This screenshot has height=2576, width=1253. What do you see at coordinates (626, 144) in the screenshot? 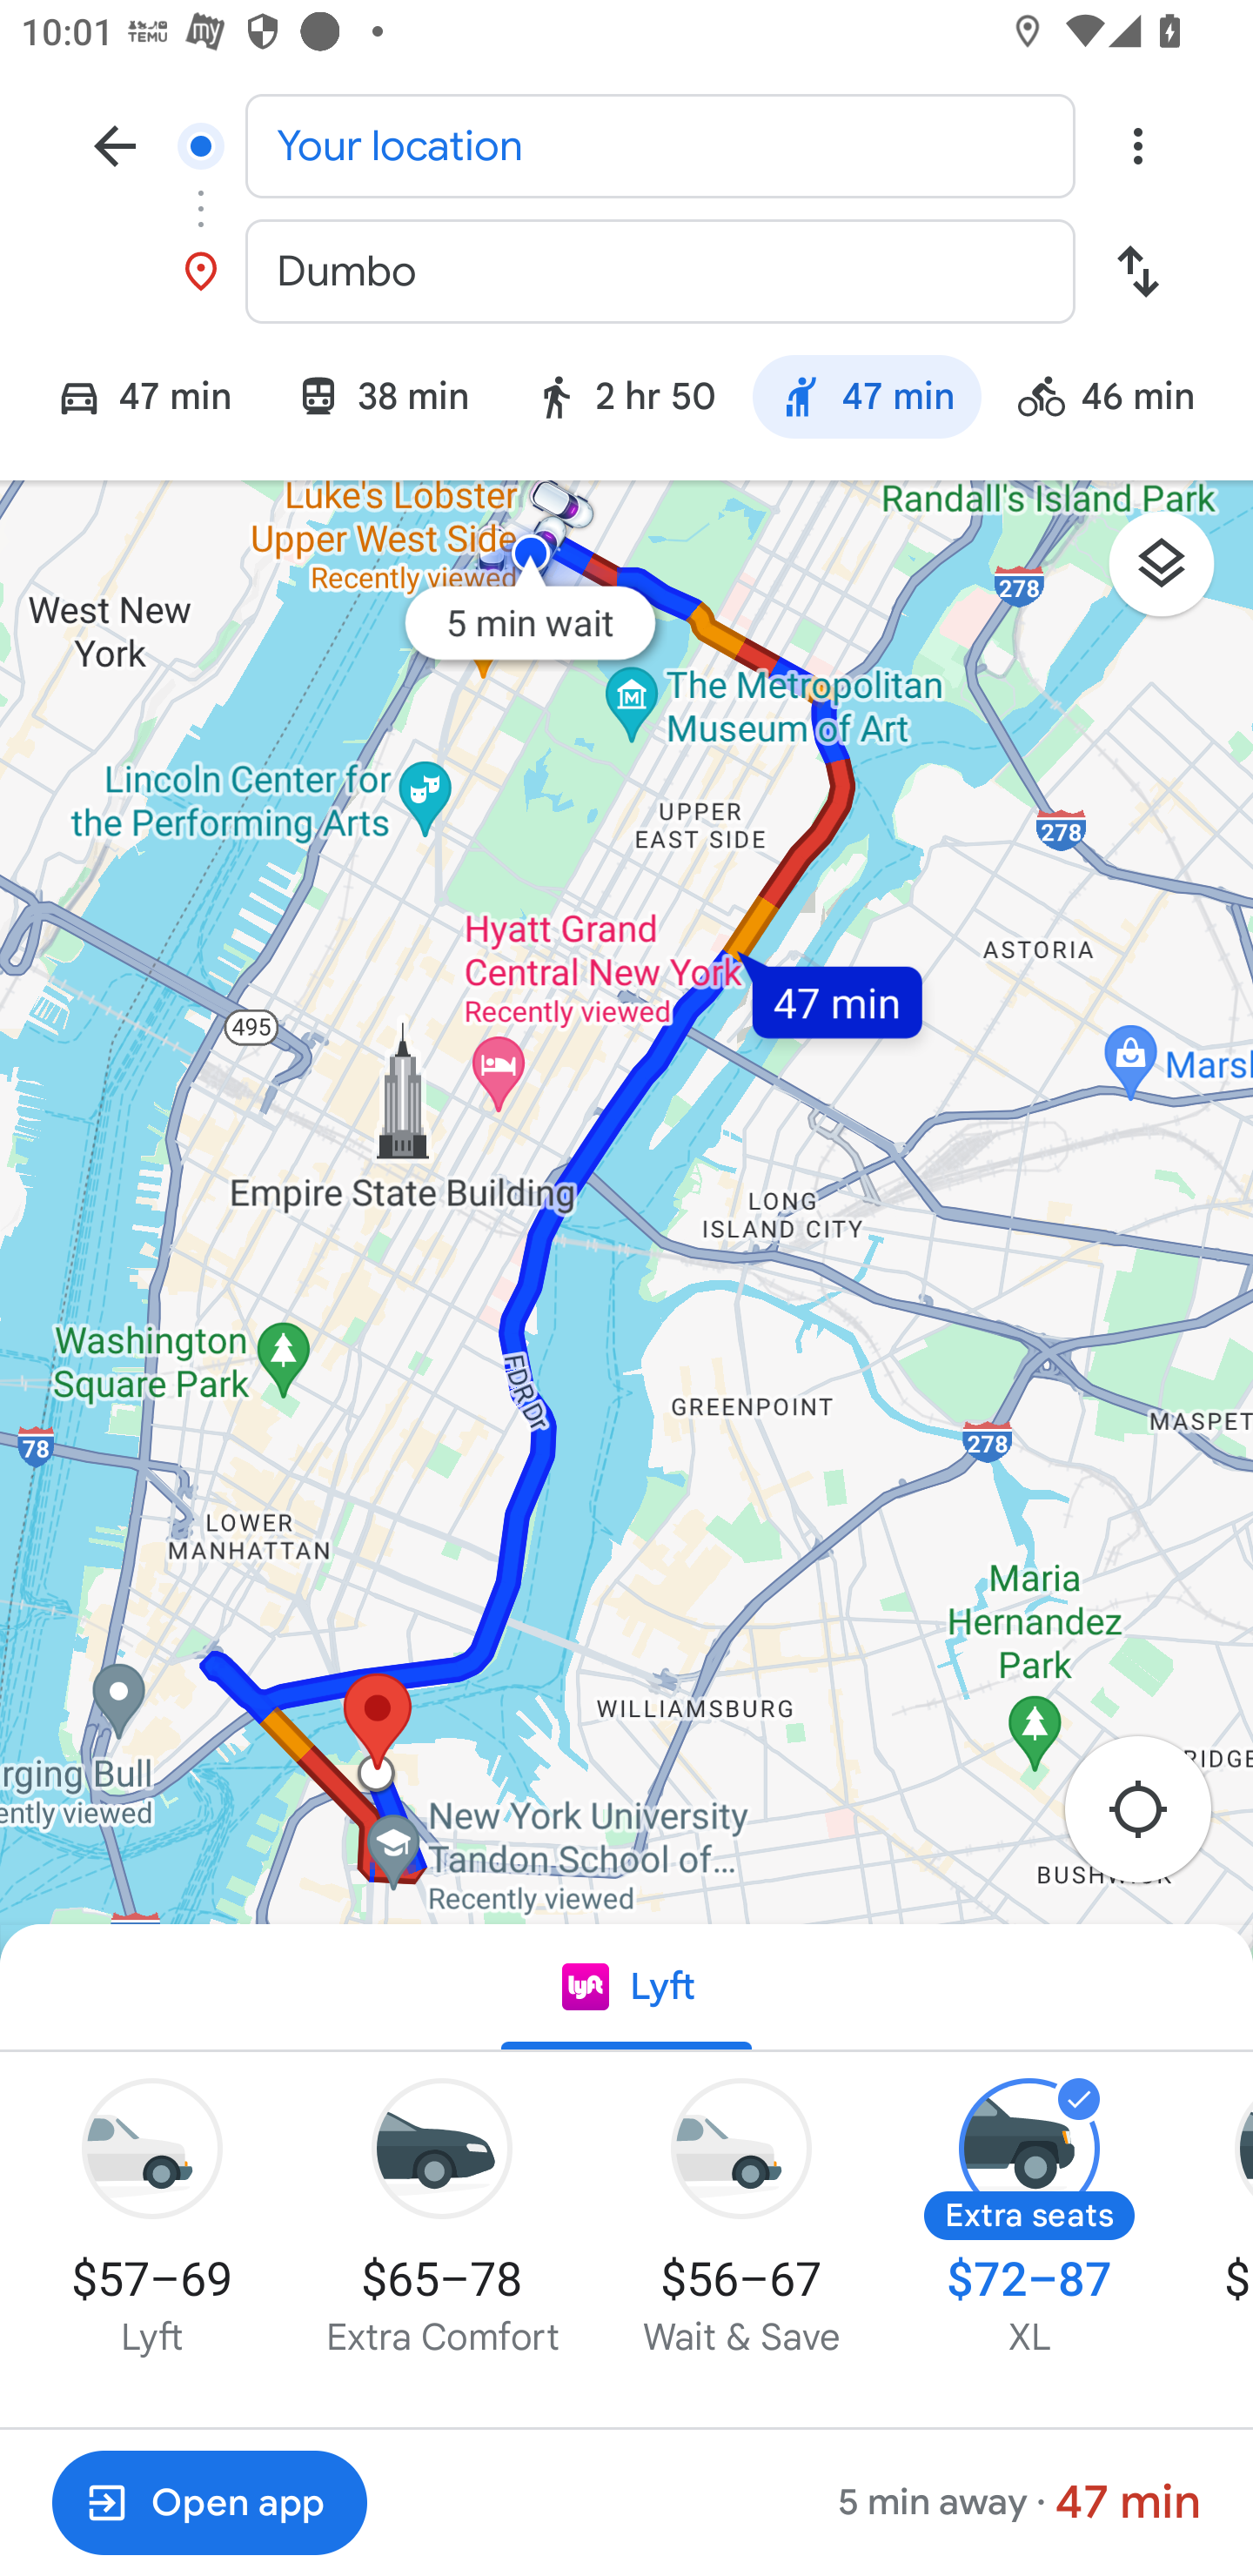
I see `Your location Start location, Your location` at bounding box center [626, 144].